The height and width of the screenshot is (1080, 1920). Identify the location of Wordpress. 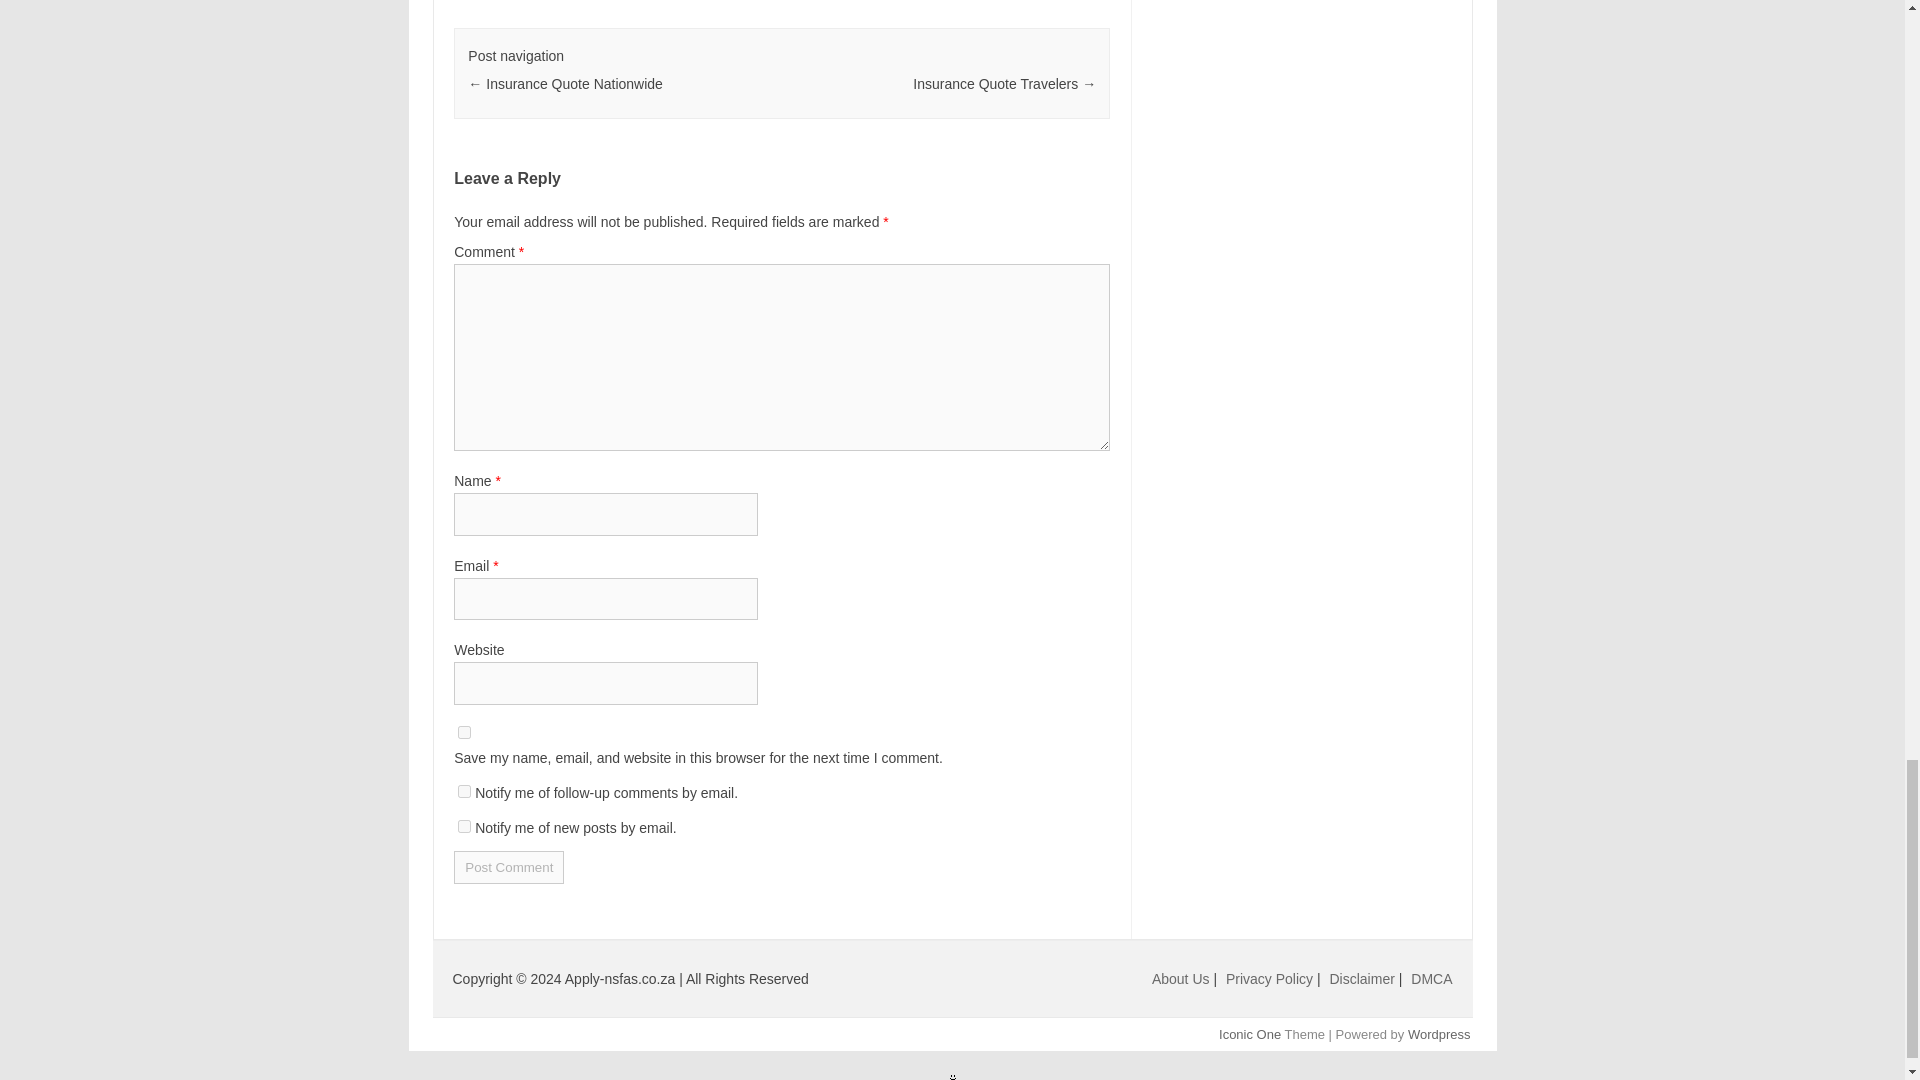
(1438, 1034).